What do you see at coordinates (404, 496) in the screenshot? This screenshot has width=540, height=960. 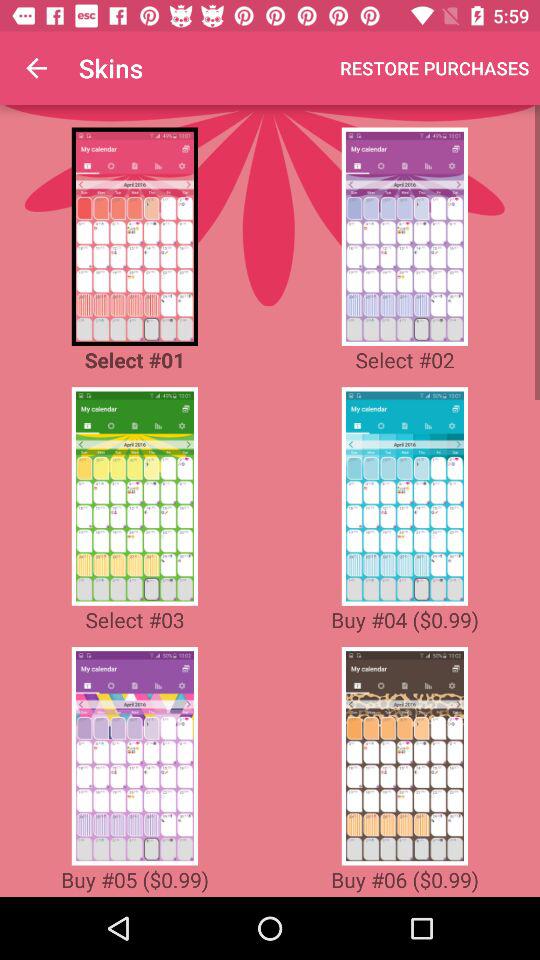 I see `select 04 skin` at bounding box center [404, 496].